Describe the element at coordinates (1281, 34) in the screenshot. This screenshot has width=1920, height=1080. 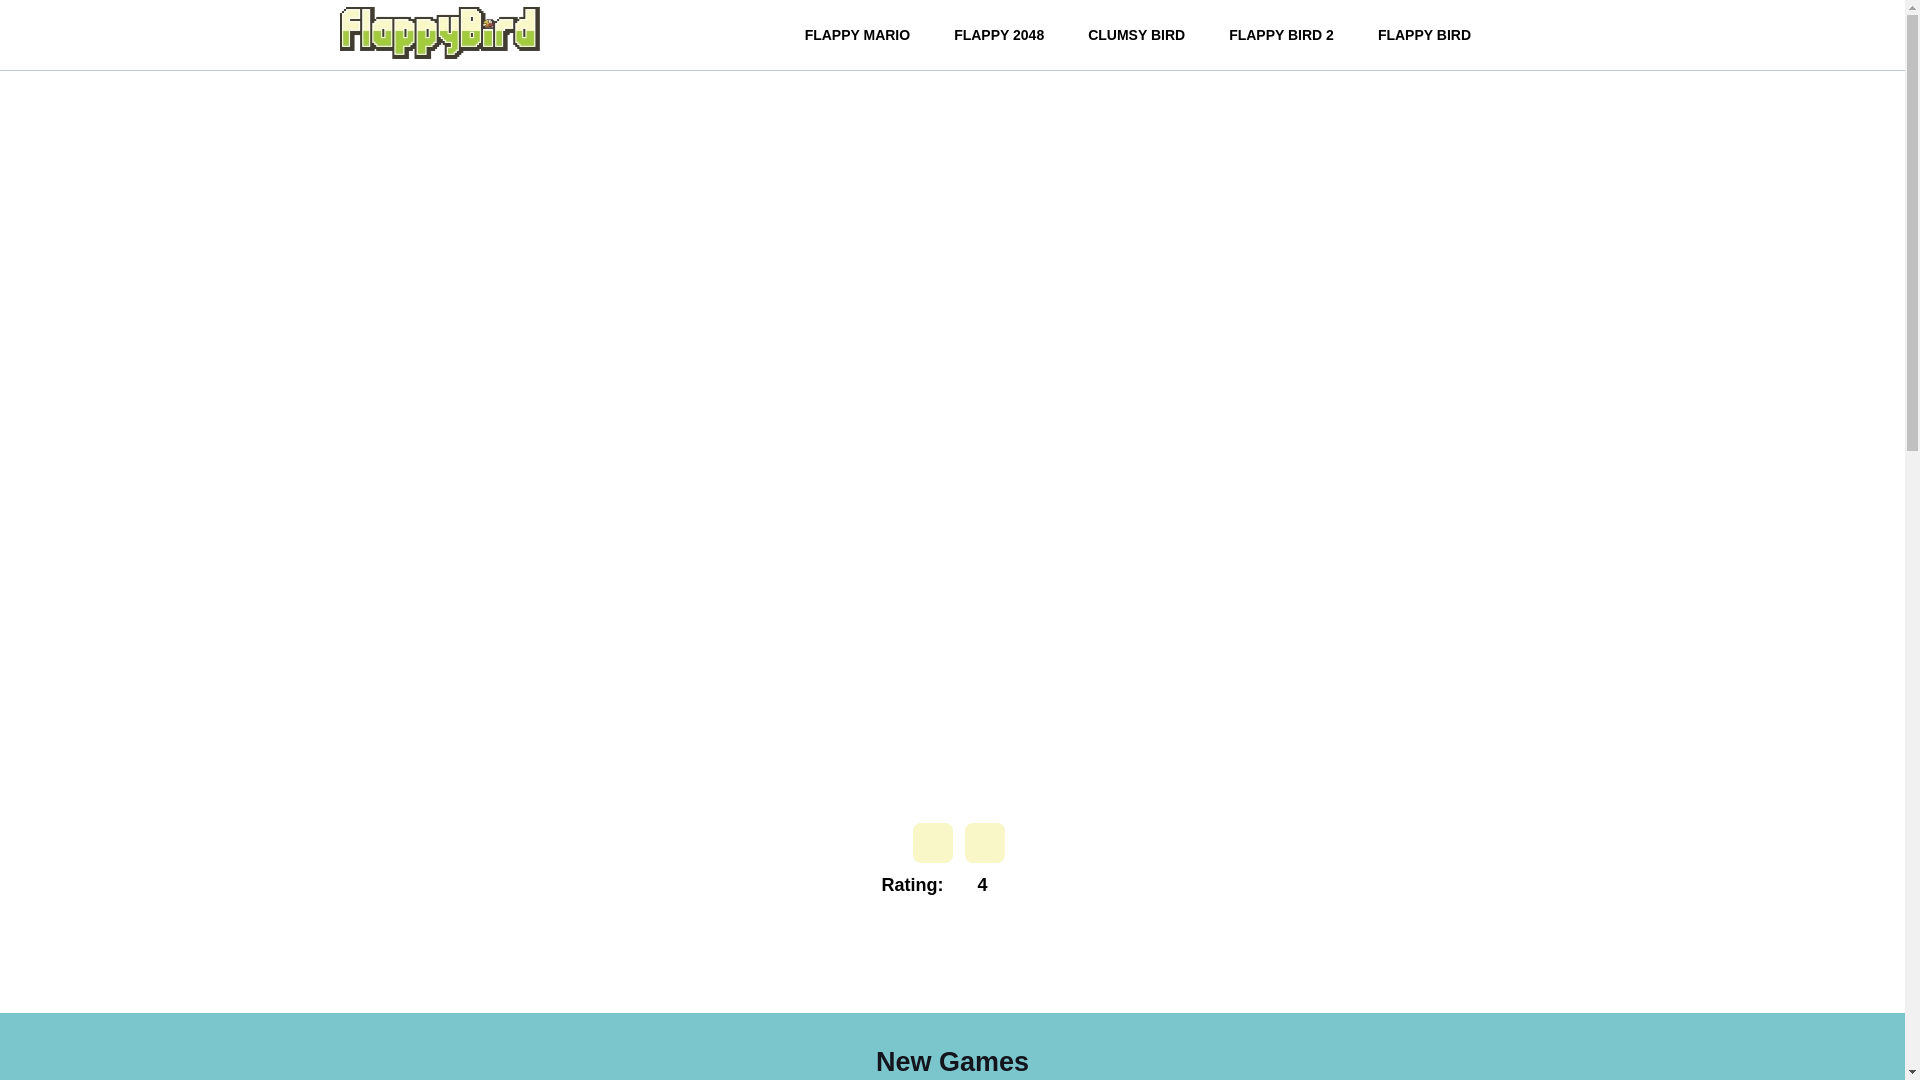
I see `FLAPPY BIRD 2` at that location.